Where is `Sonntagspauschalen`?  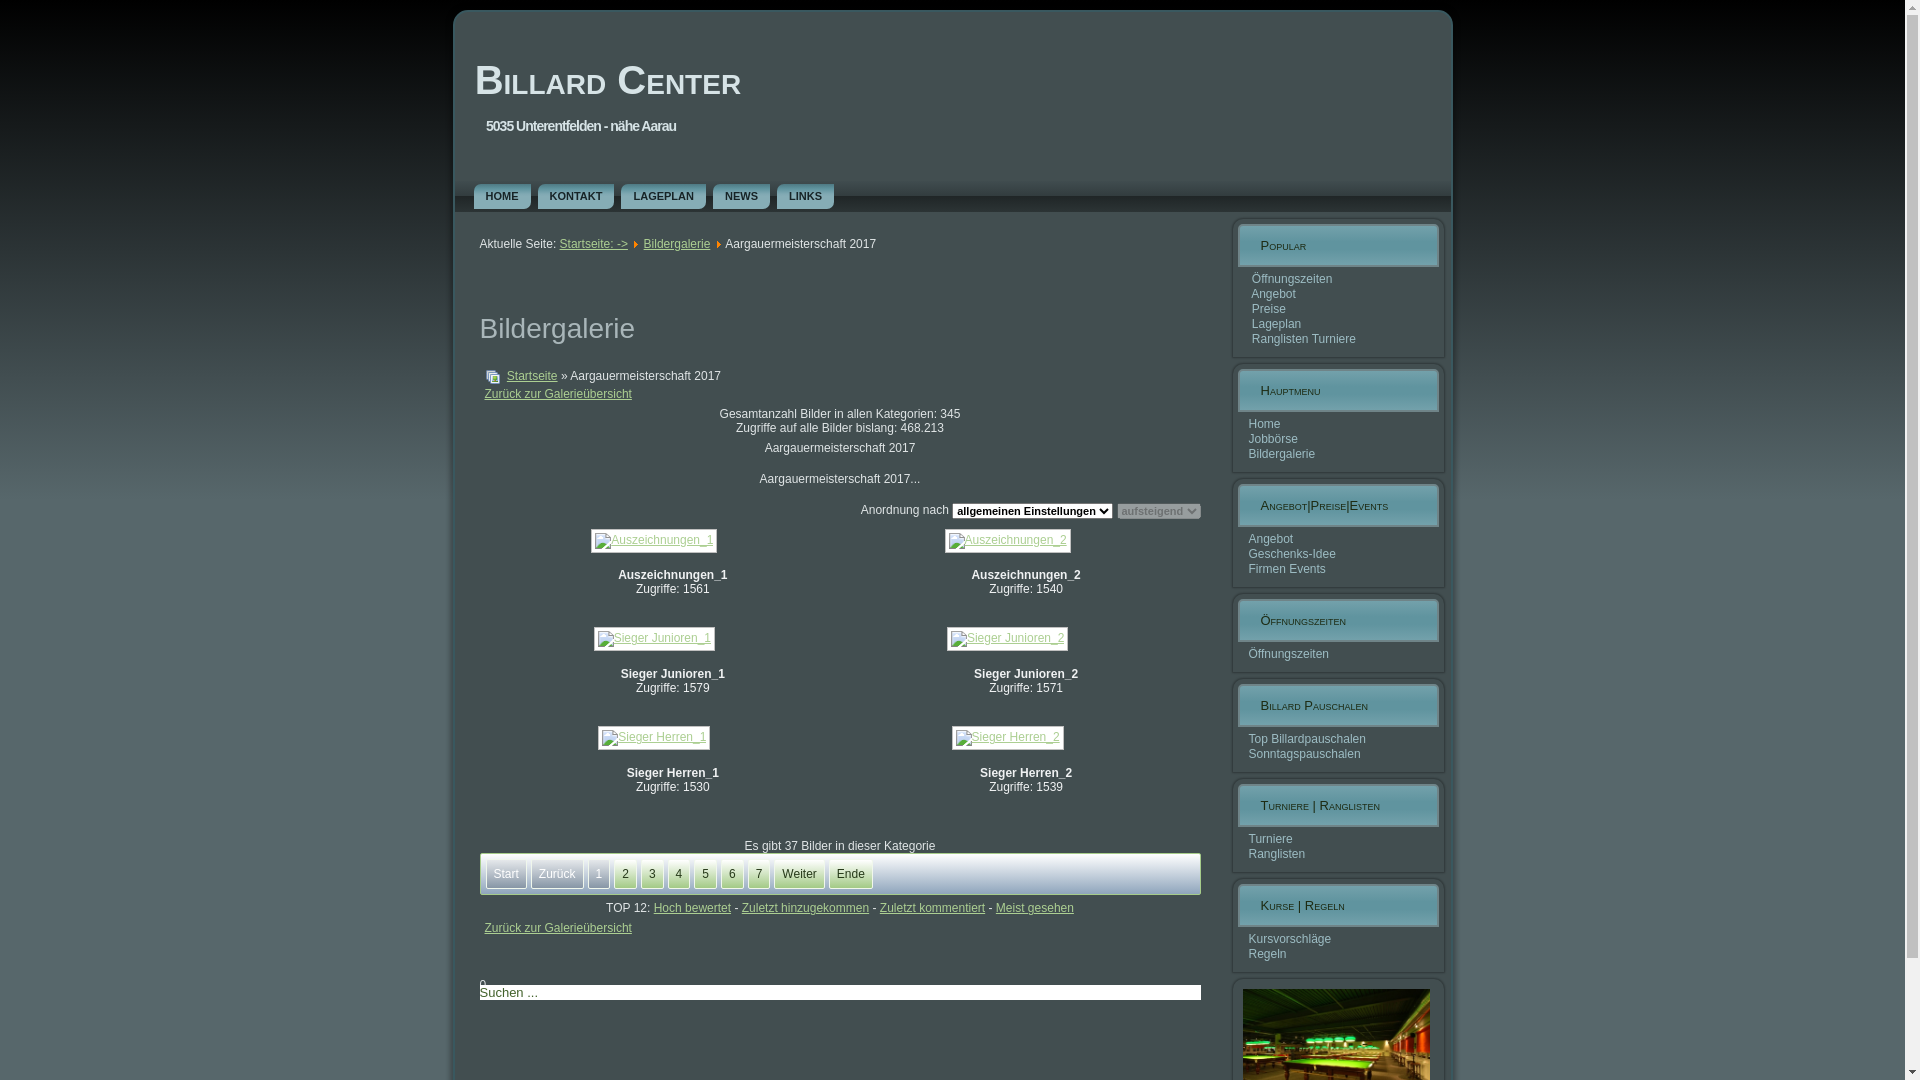 Sonntagspauschalen is located at coordinates (1304, 754).